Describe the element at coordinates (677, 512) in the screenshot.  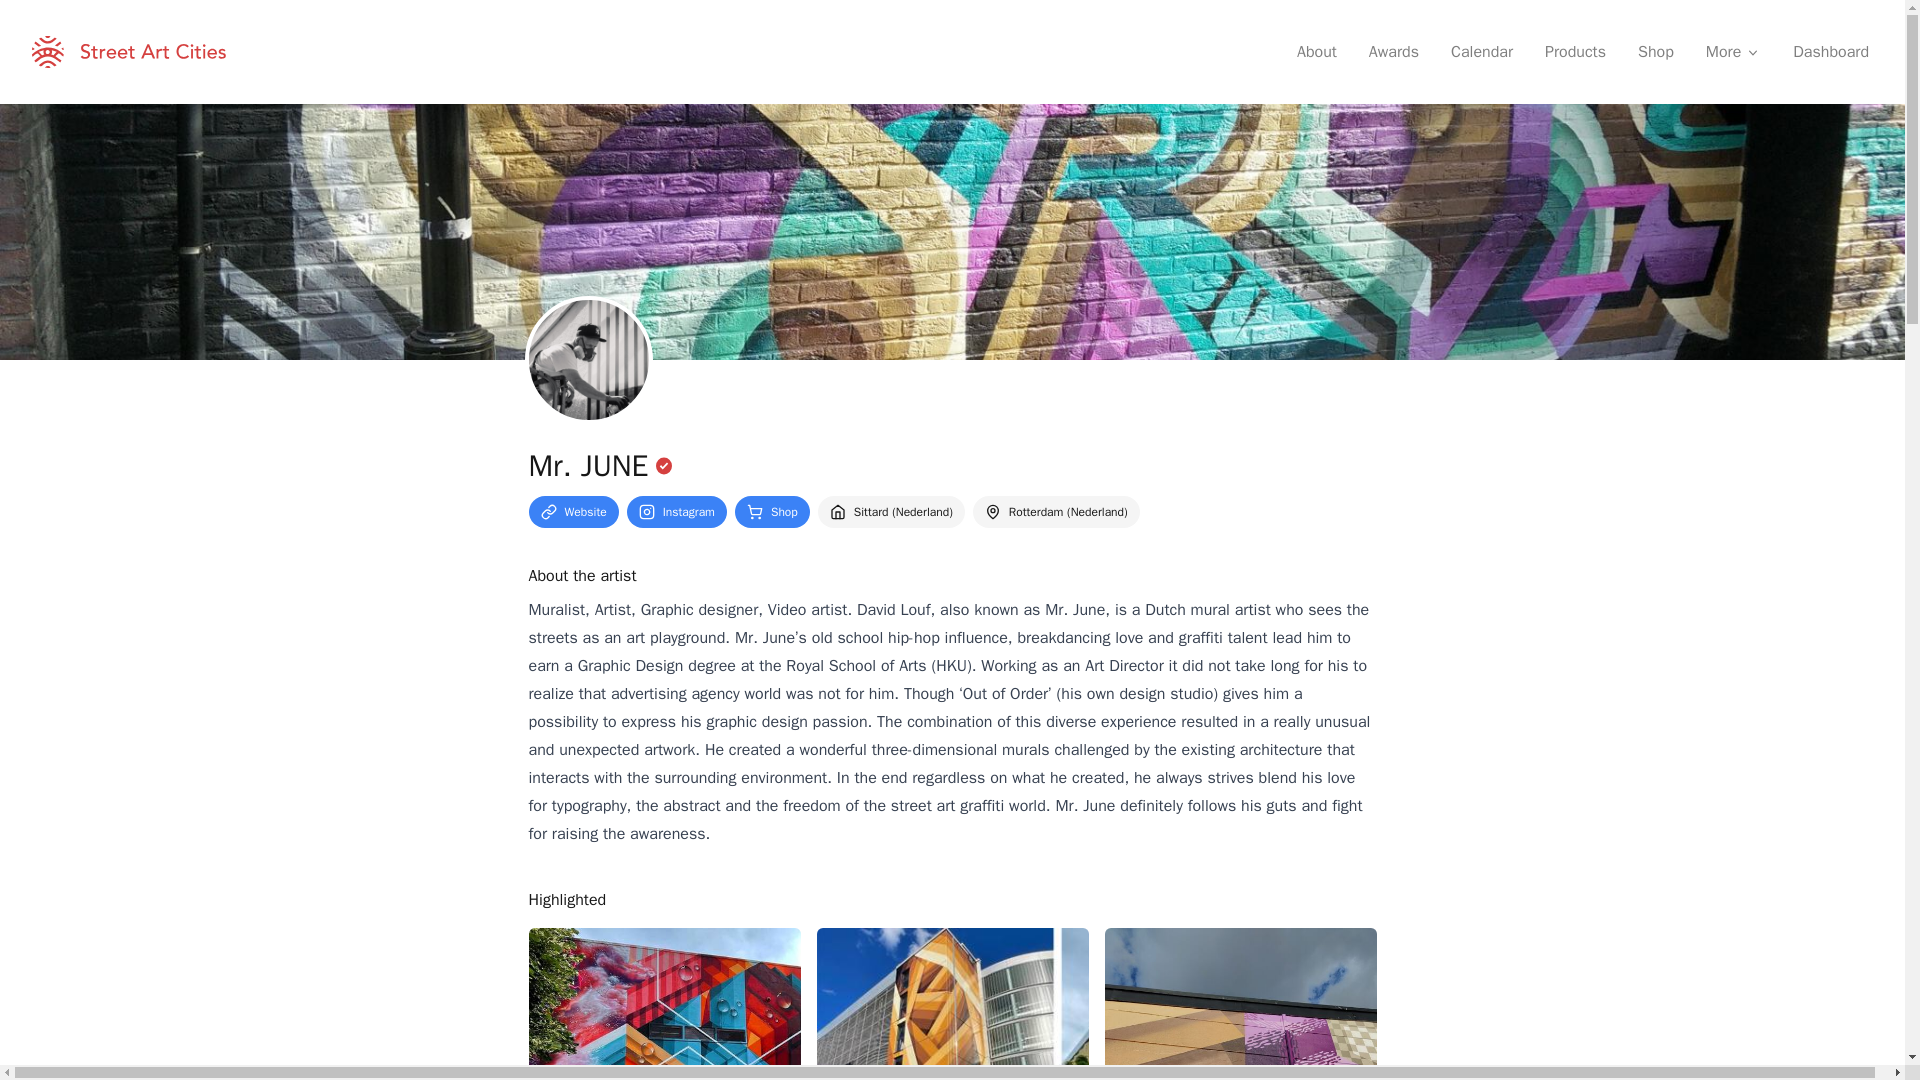
I see `Instagram` at that location.